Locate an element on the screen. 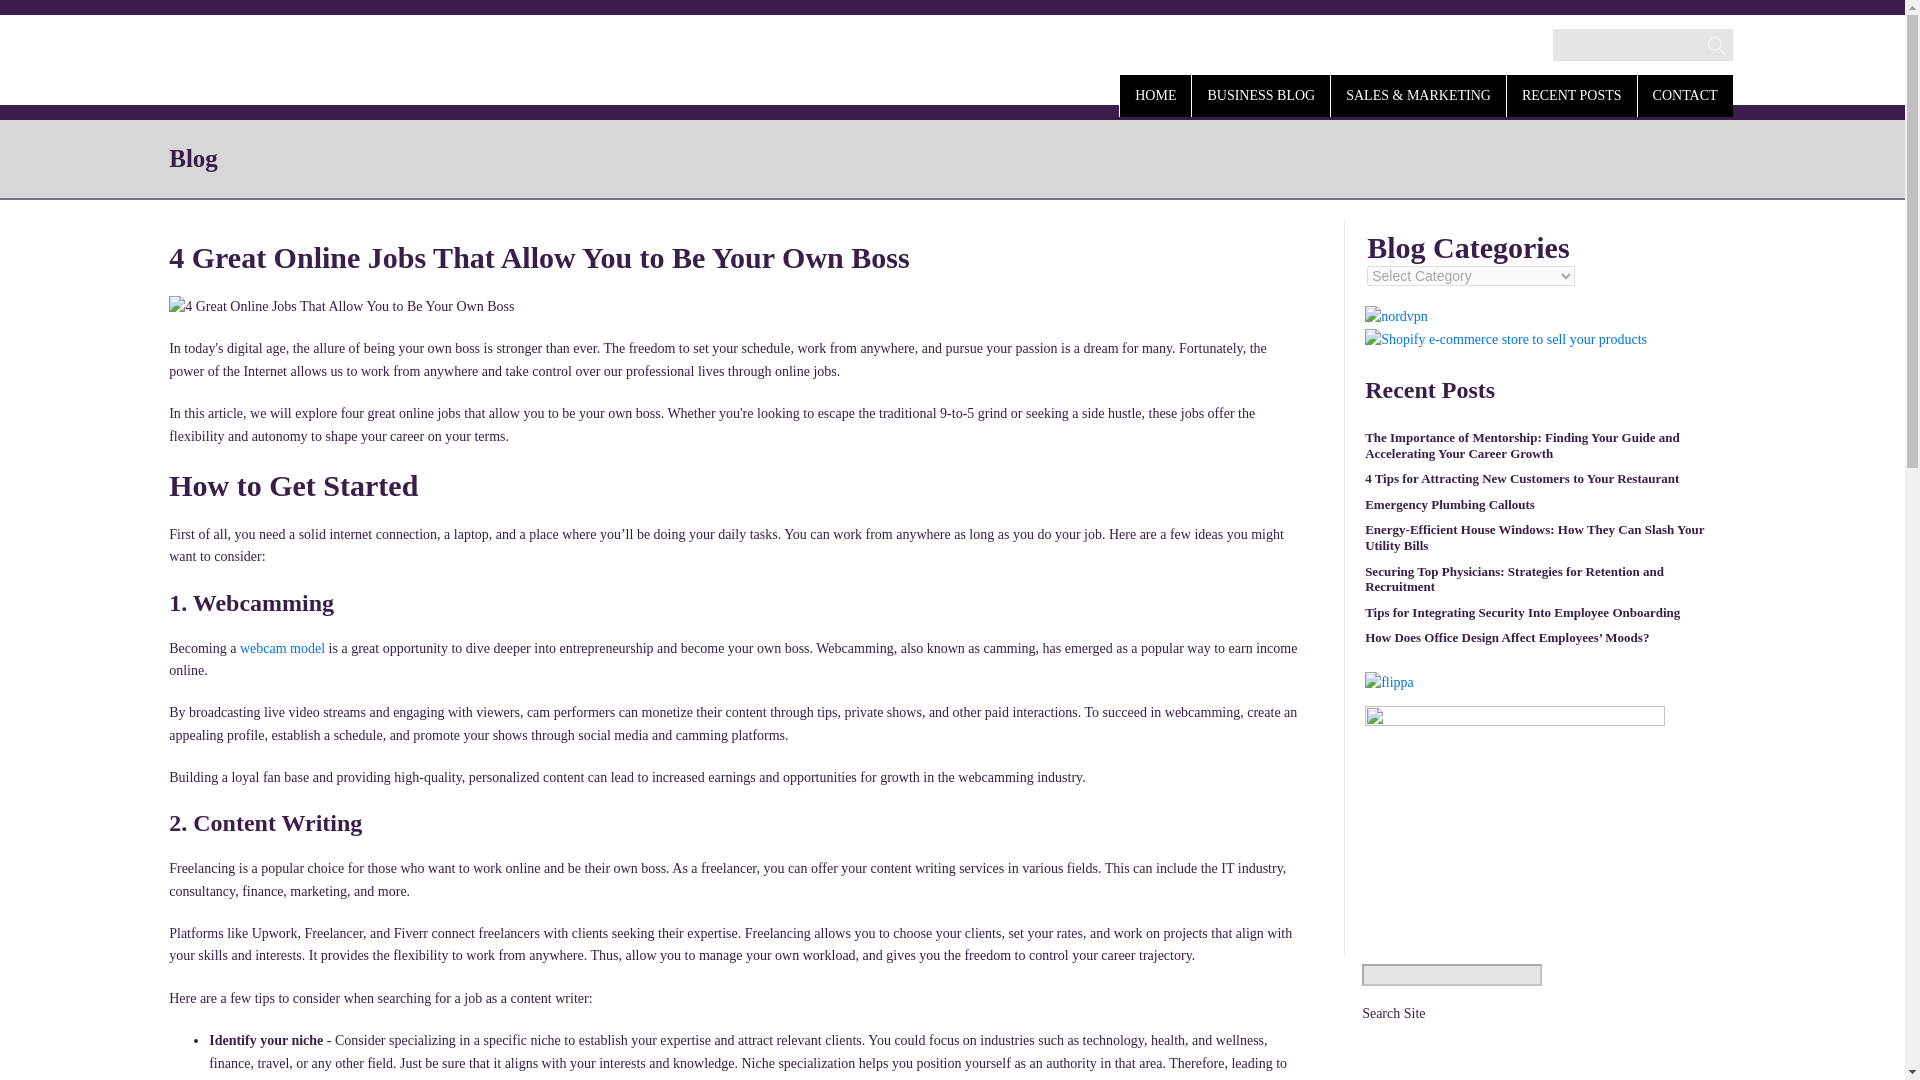 The height and width of the screenshot is (1080, 1920). BUSINESS BLOG is located at coordinates (1261, 94).